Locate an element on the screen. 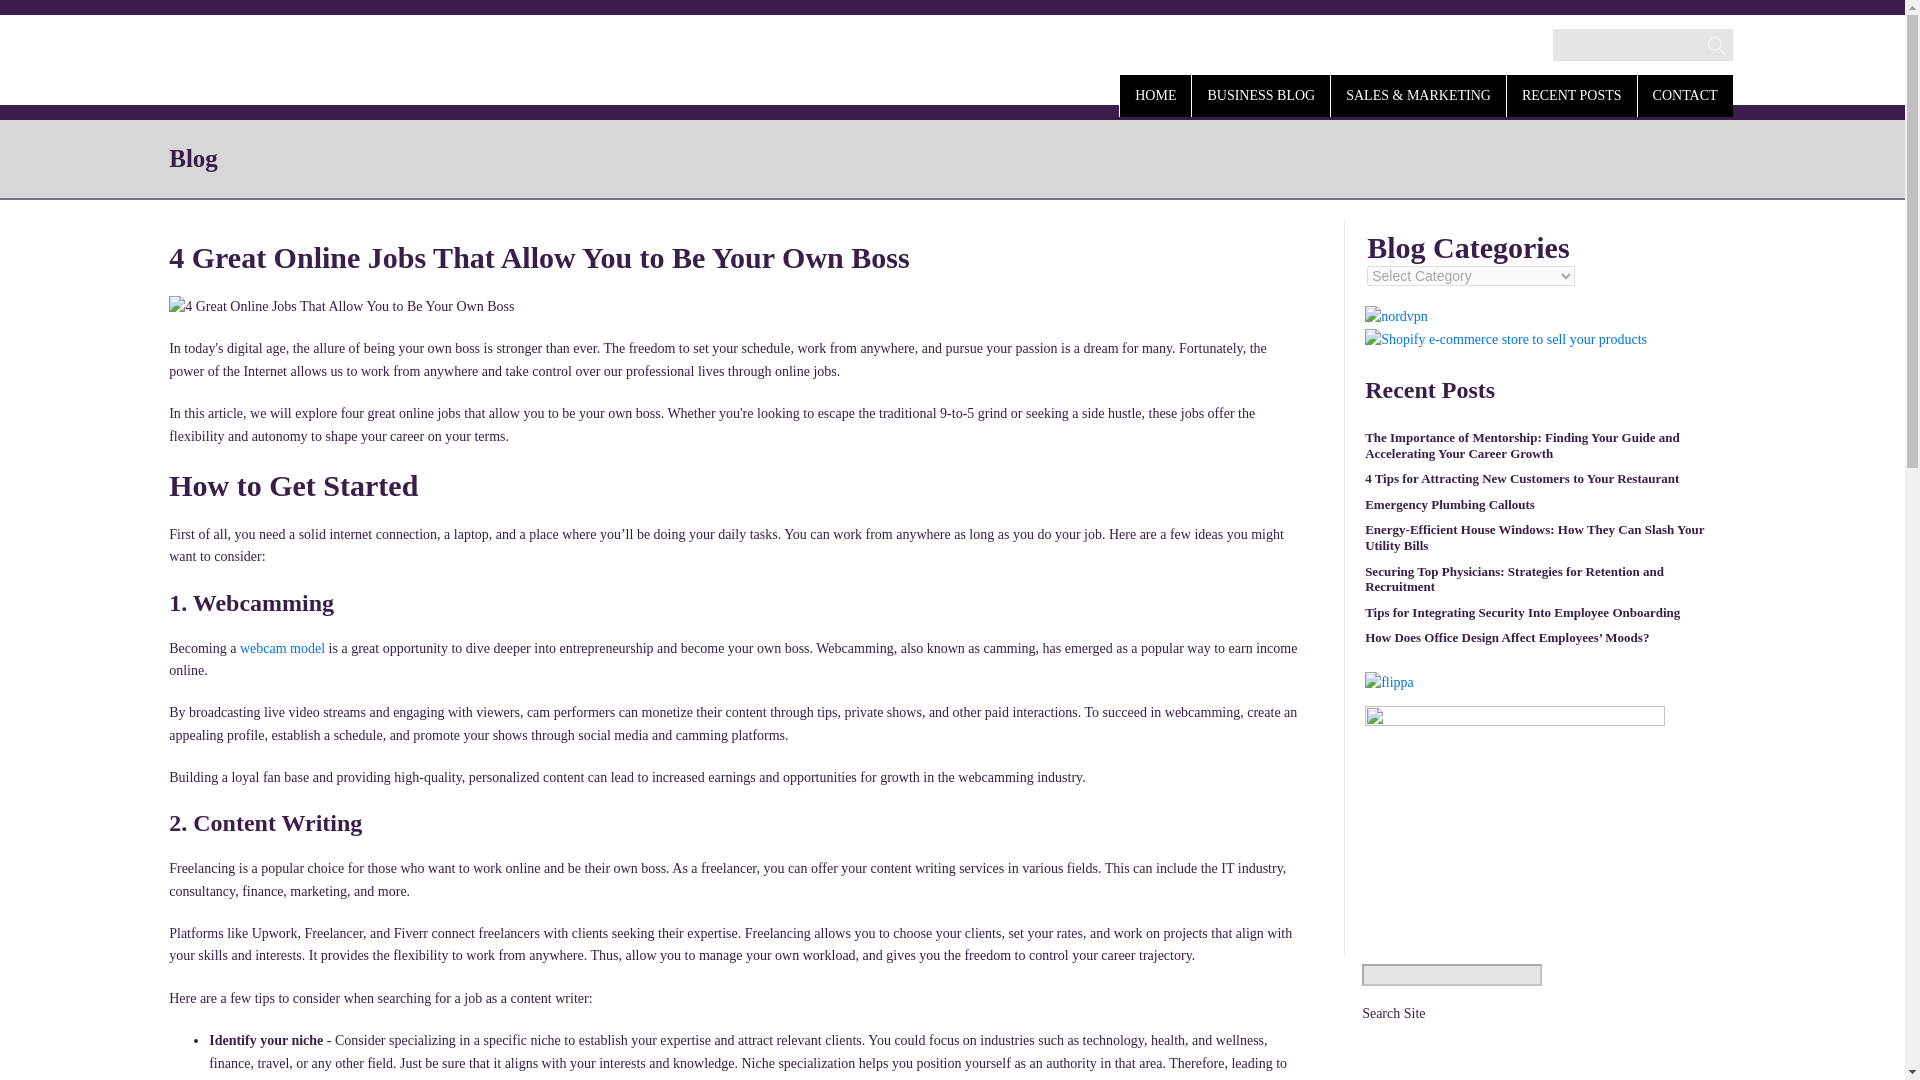 The height and width of the screenshot is (1080, 1920). BUSINESS BLOG is located at coordinates (1261, 94).